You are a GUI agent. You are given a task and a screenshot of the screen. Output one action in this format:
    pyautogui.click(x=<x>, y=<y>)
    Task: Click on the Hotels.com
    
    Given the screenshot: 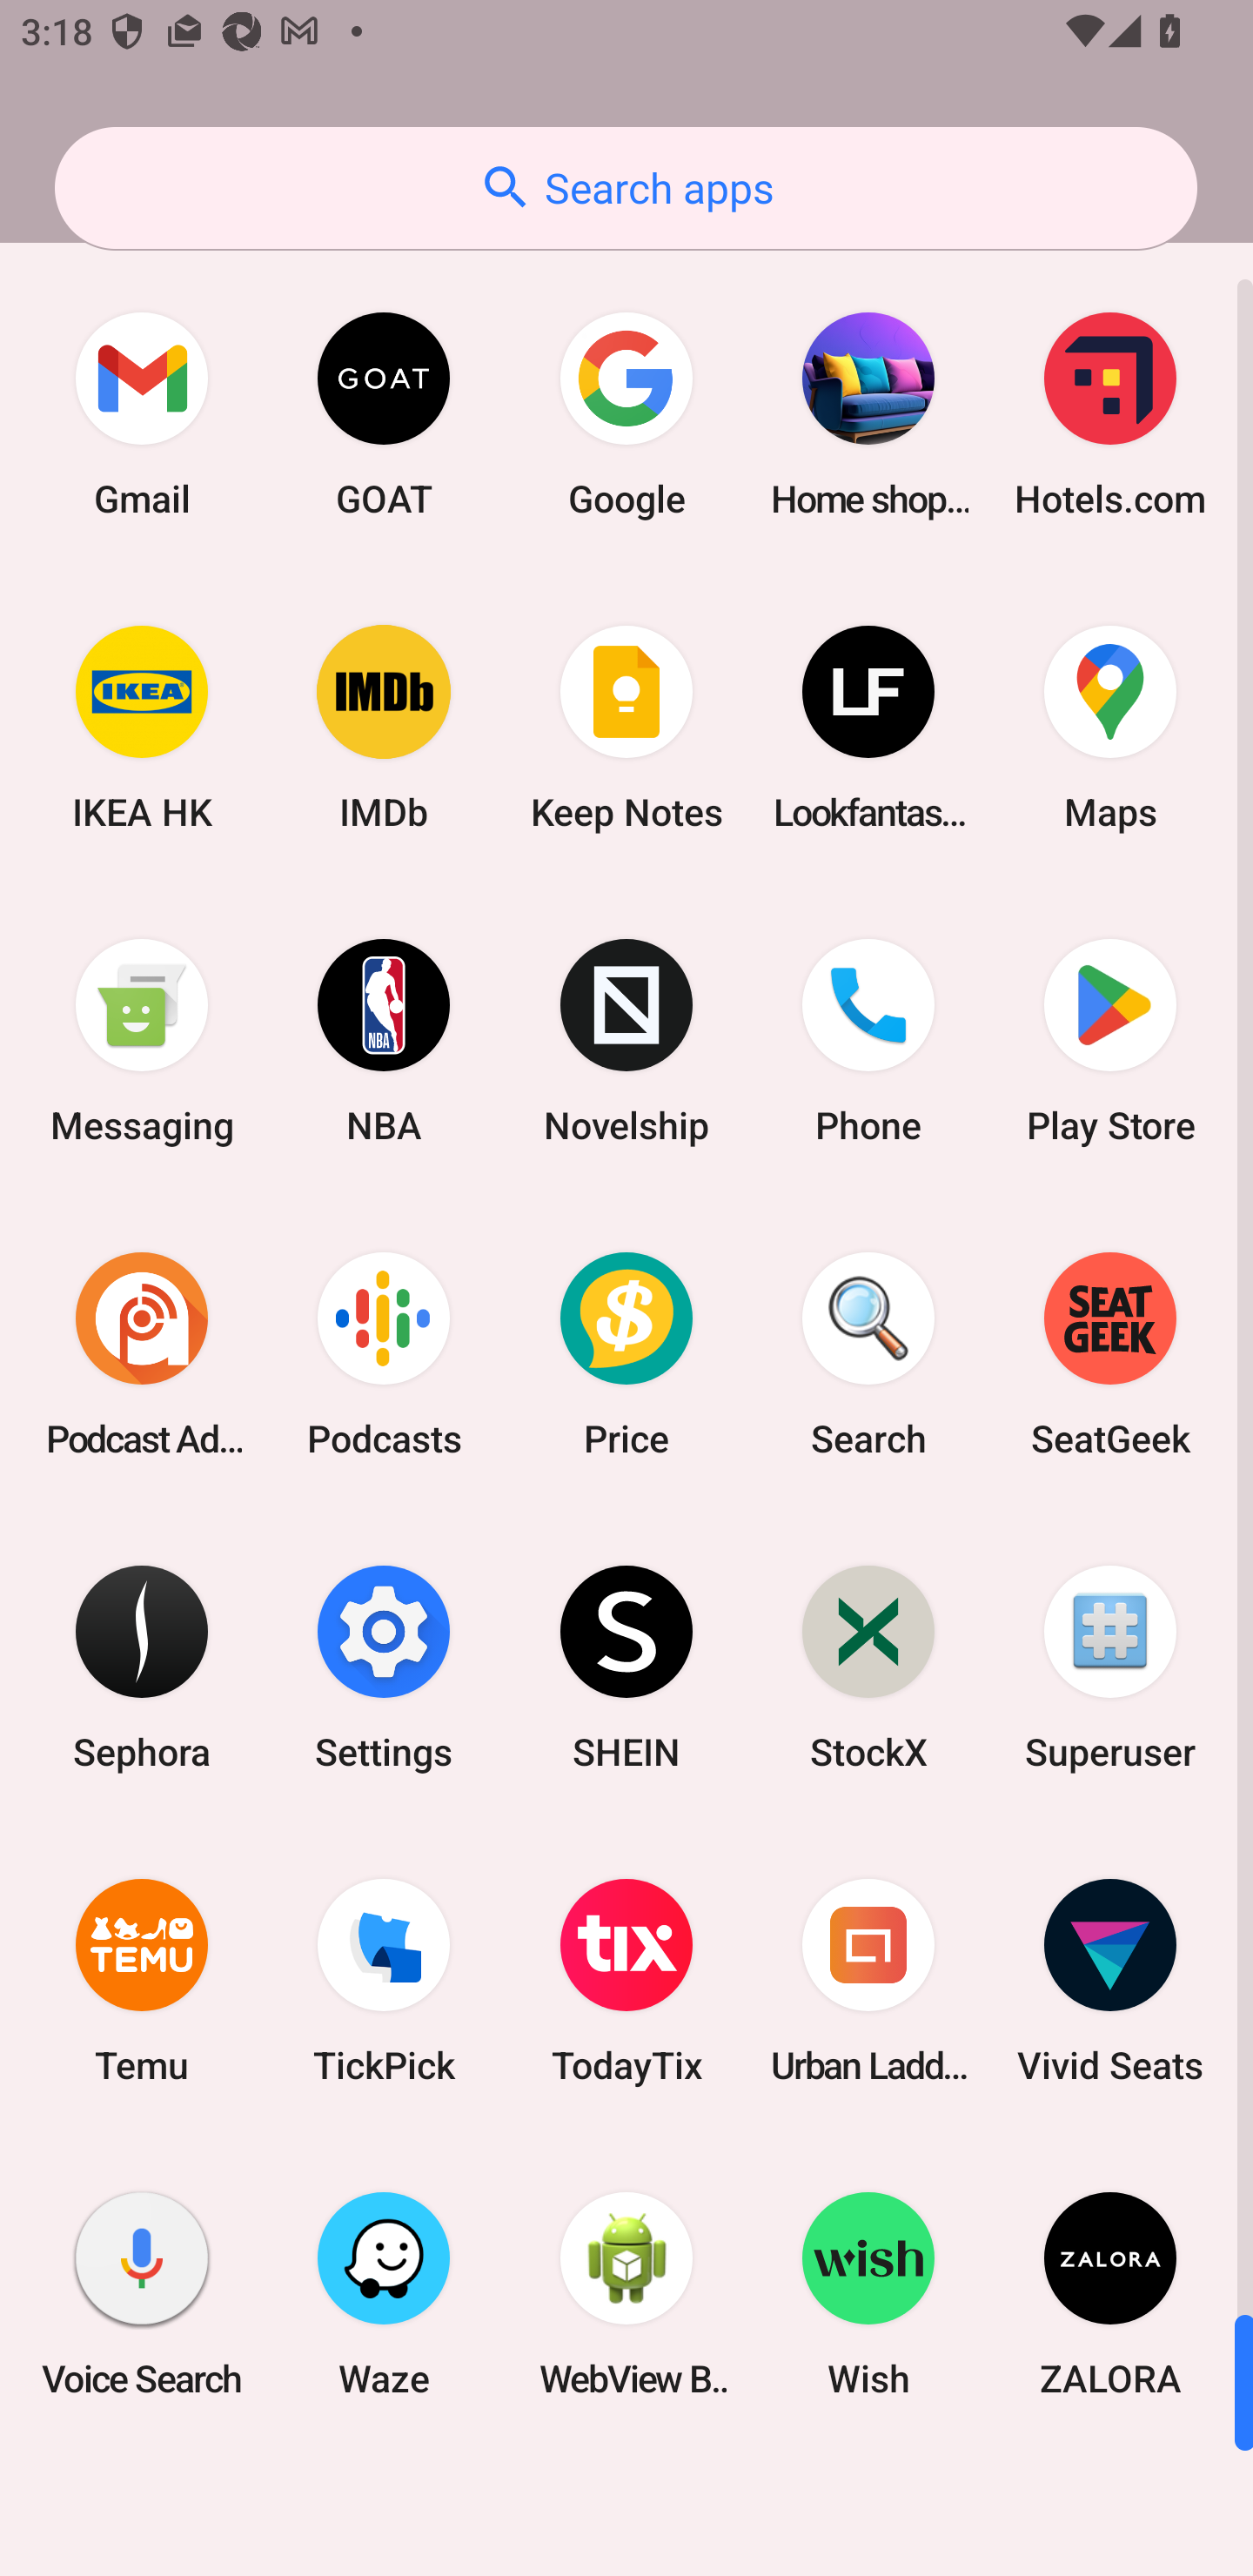 What is the action you would take?
    pyautogui.click(x=1110, y=414)
    